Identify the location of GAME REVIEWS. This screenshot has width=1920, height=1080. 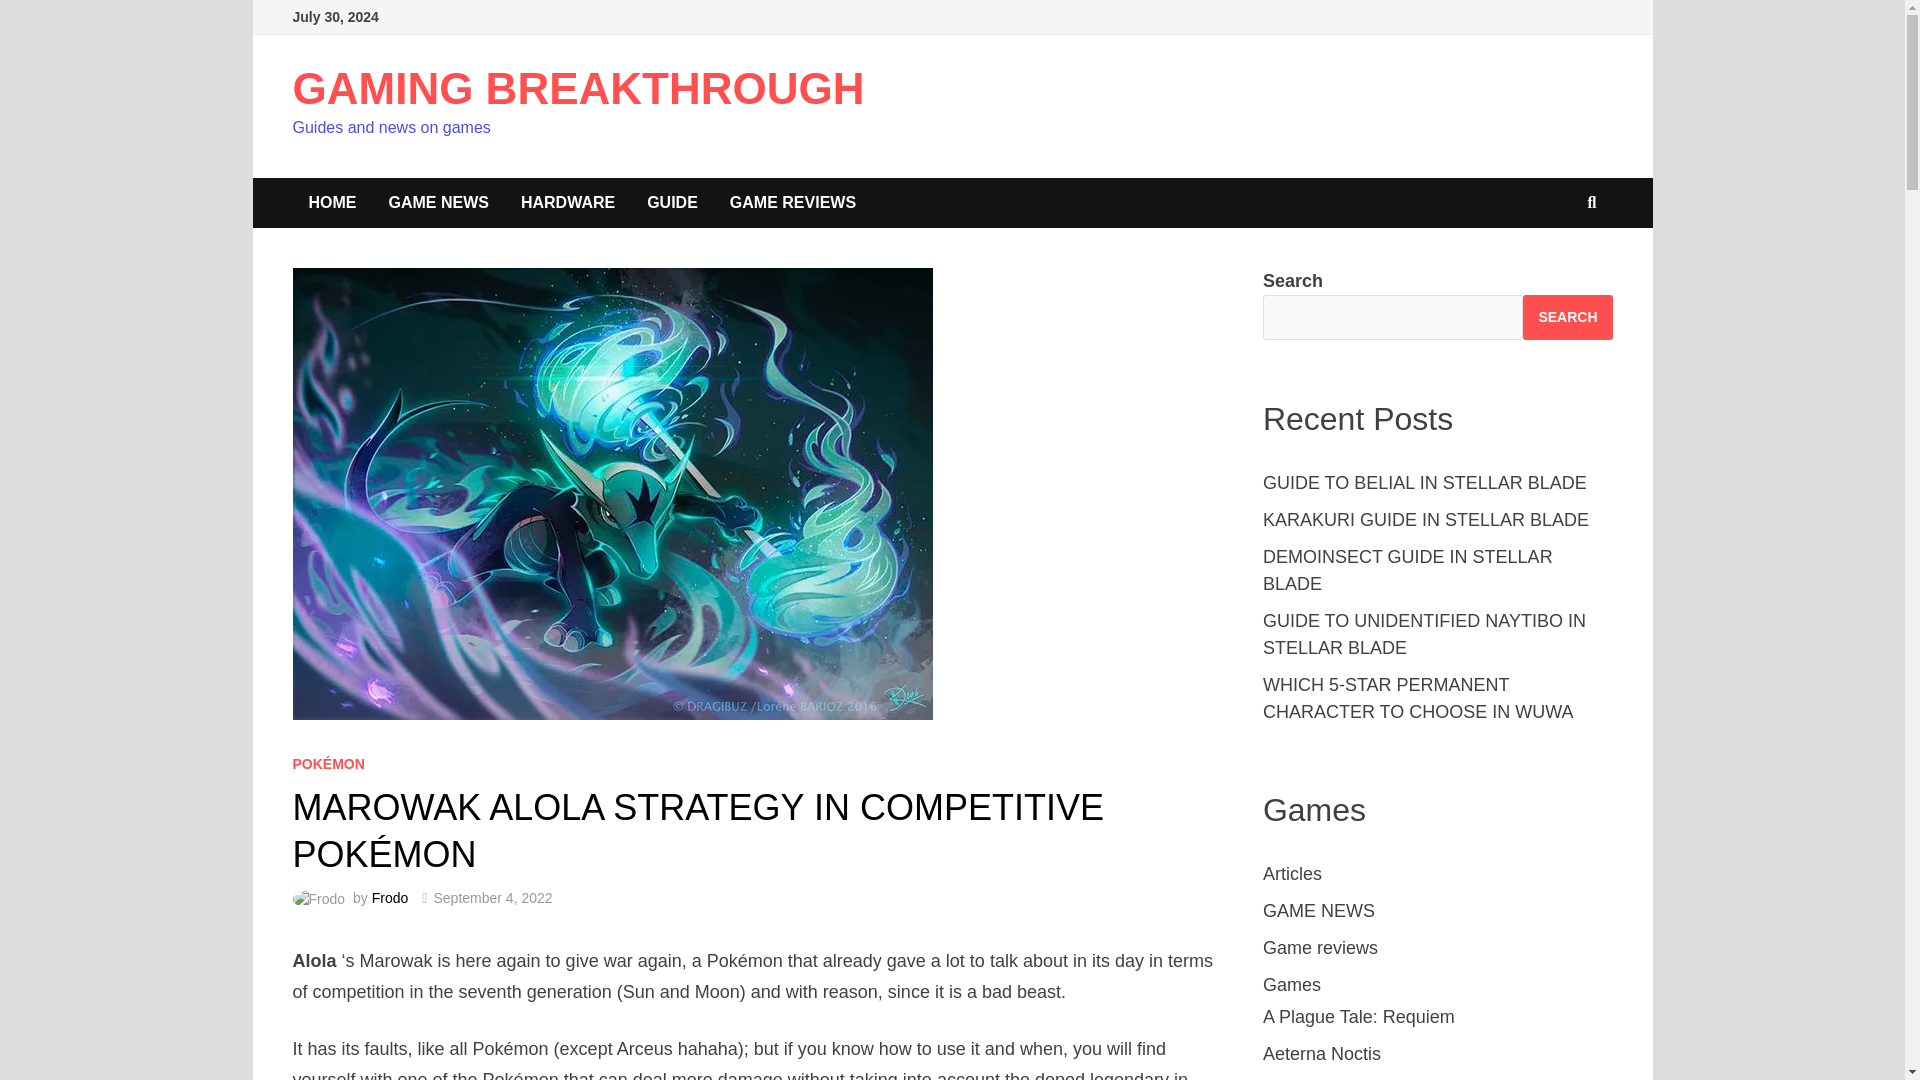
(792, 202).